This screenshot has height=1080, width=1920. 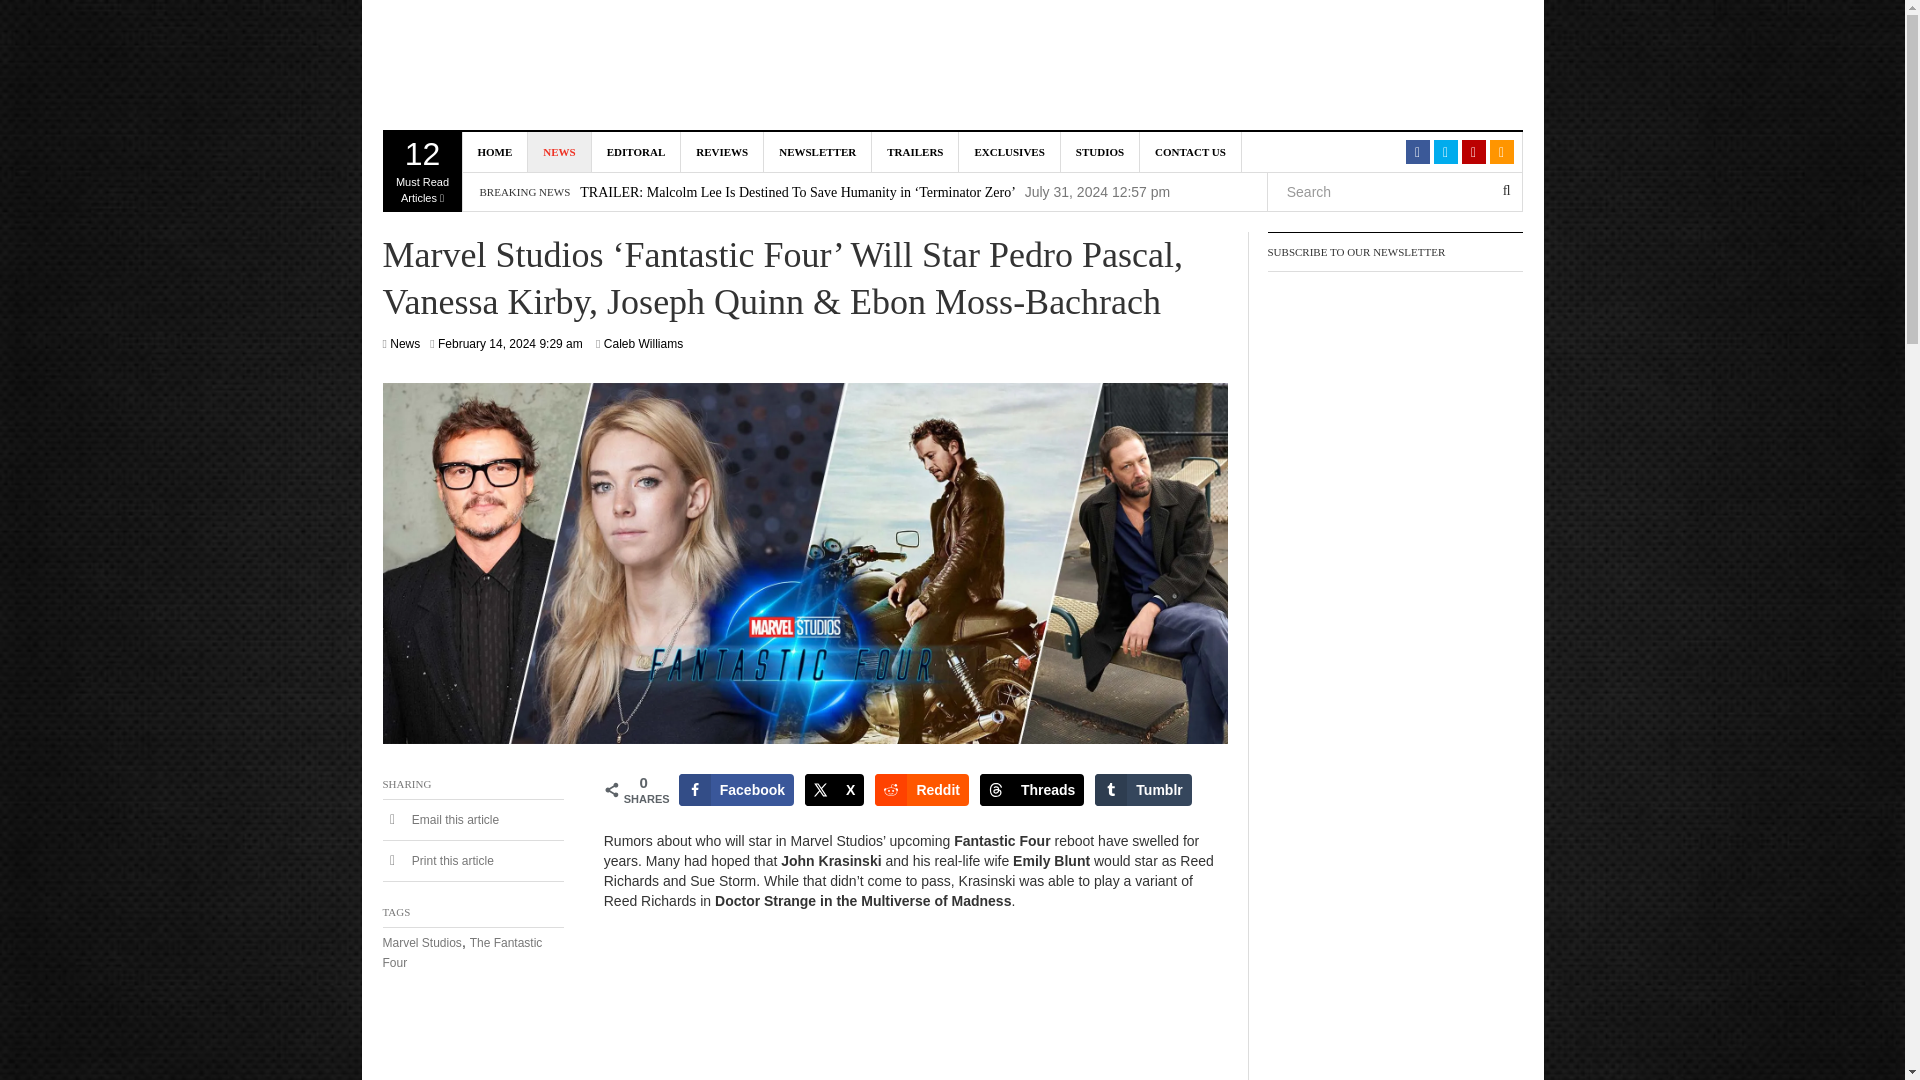 What do you see at coordinates (736, 790) in the screenshot?
I see `Share on Threads` at bounding box center [736, 790].